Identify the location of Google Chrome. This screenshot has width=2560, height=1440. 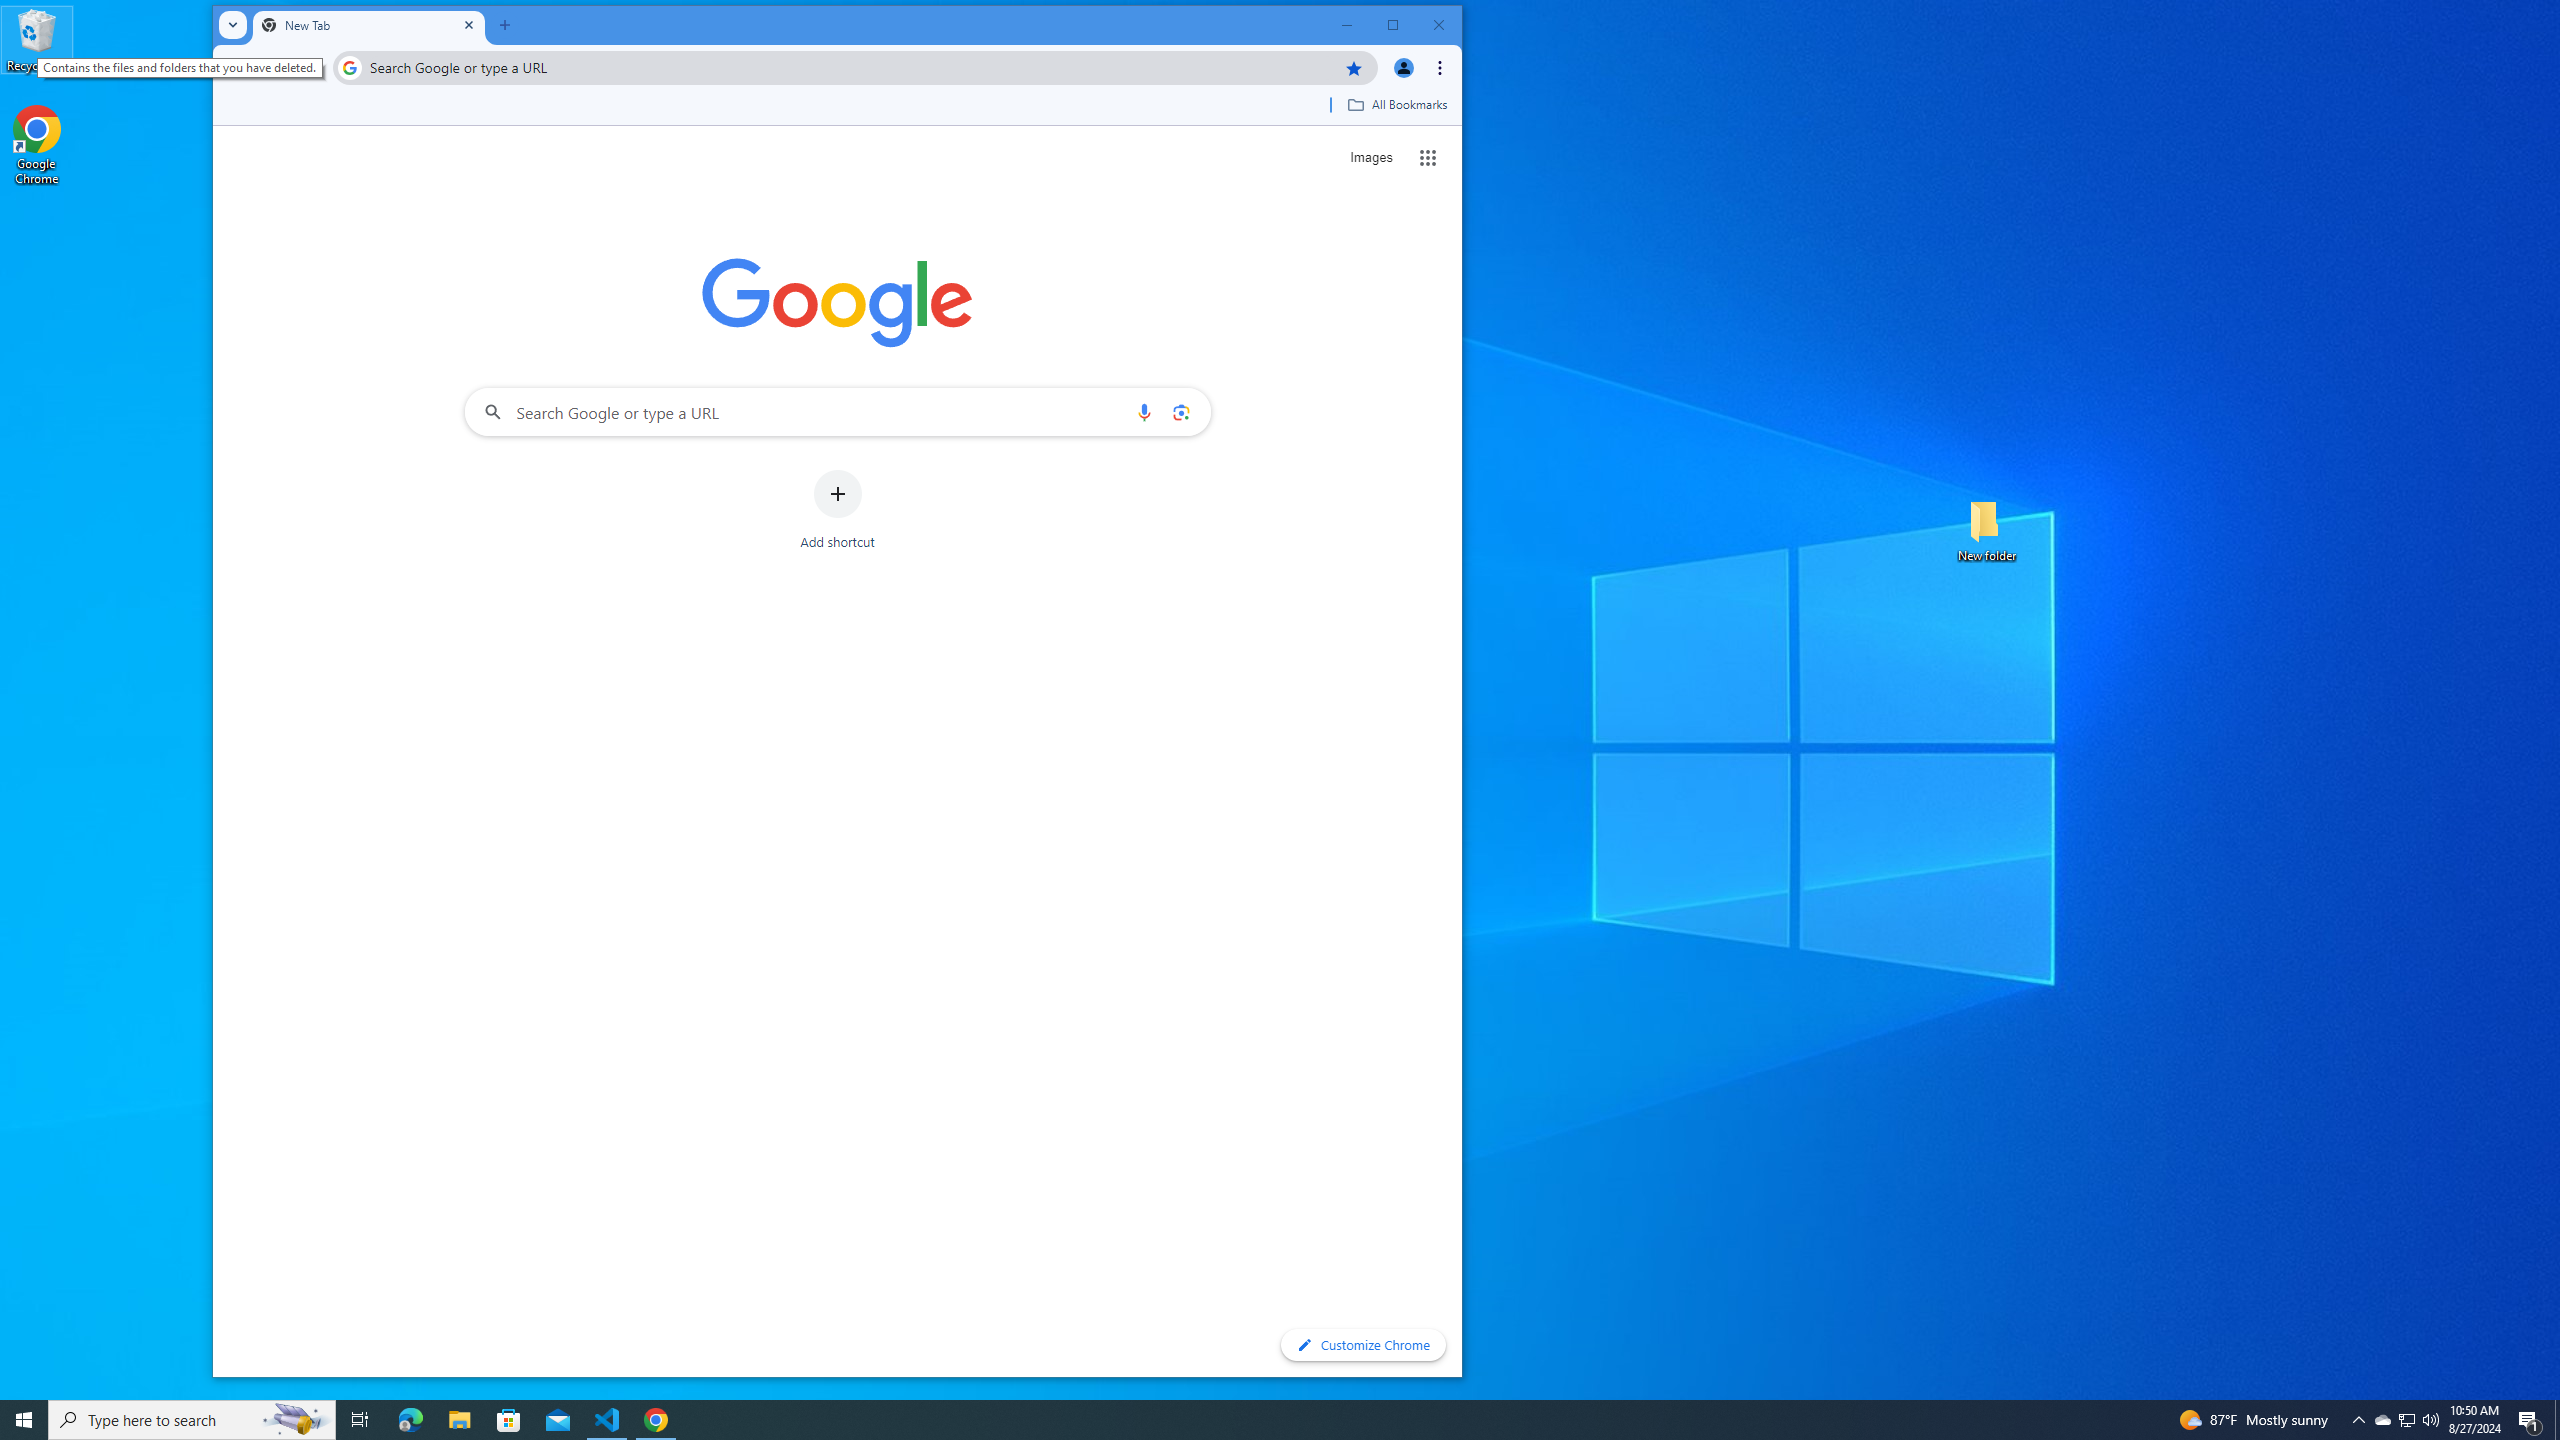
(37, 146).